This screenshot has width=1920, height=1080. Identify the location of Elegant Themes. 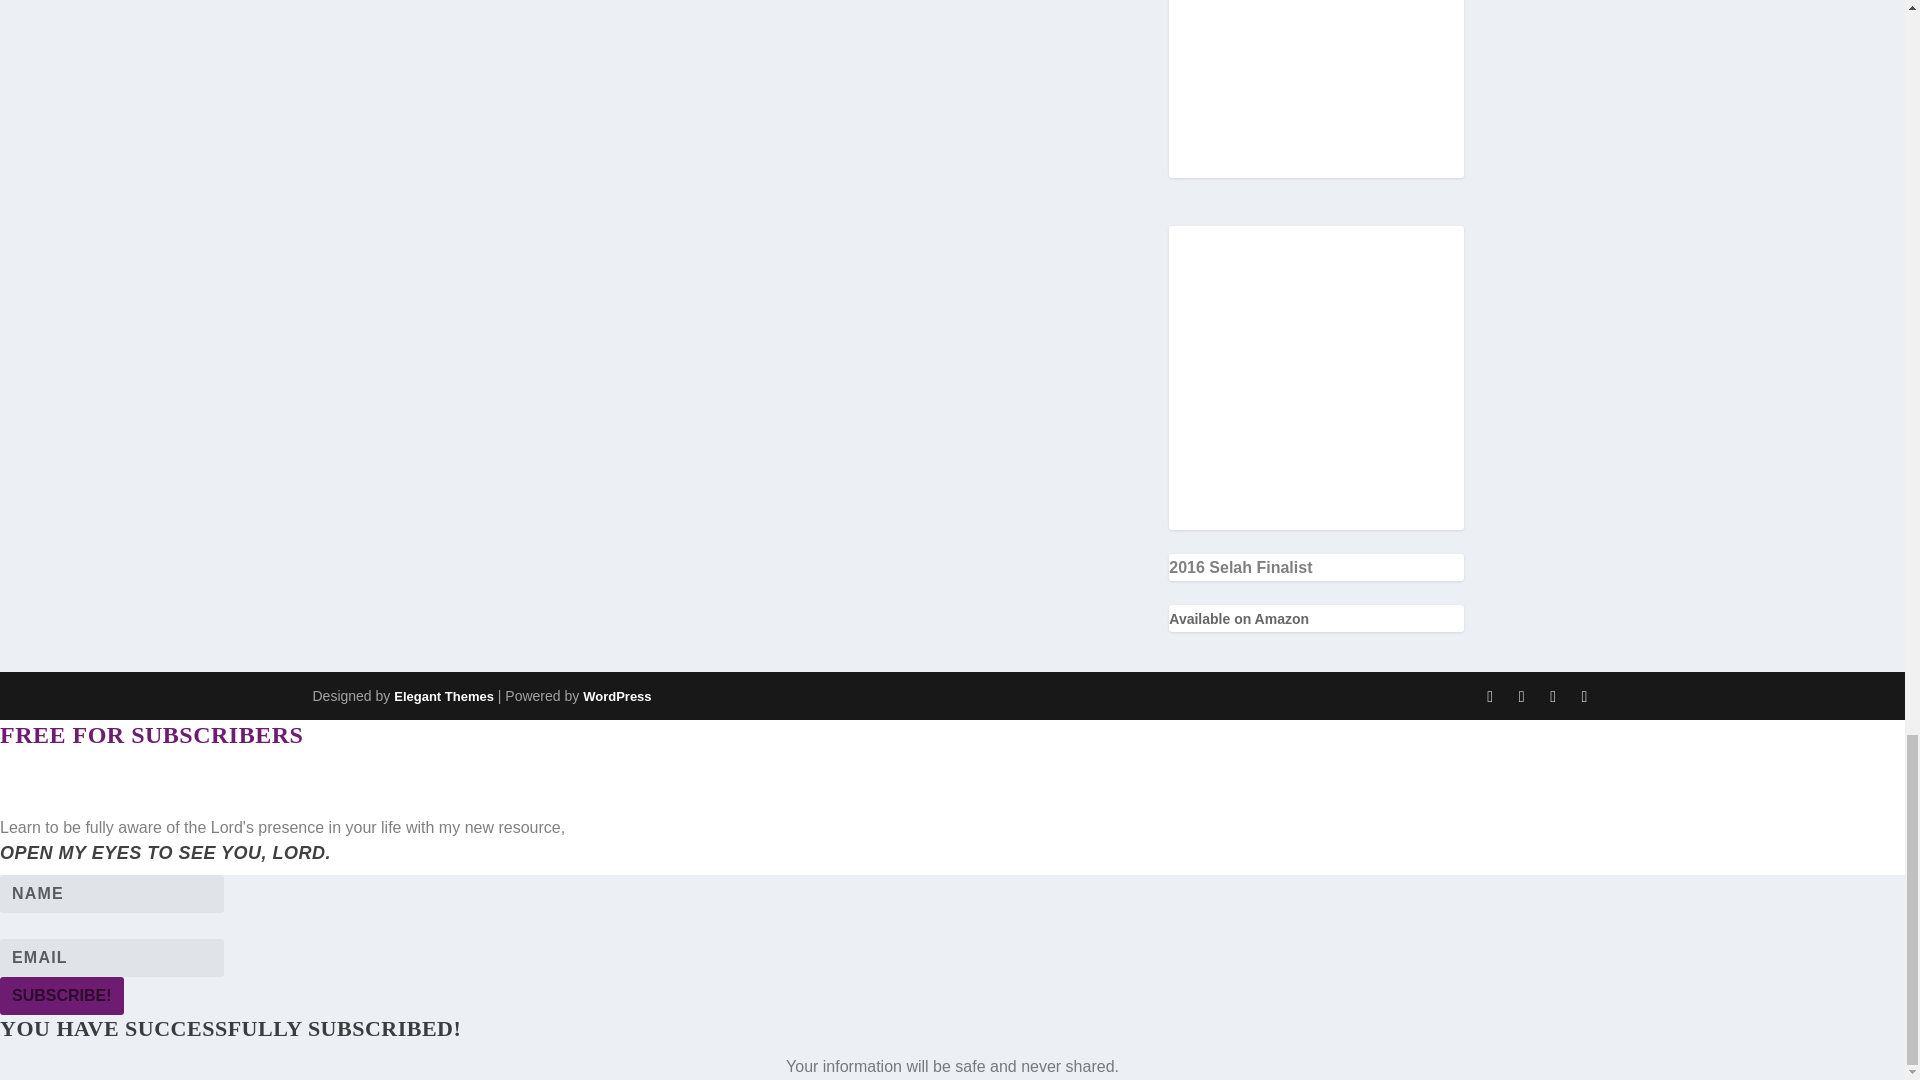
(443, 696).